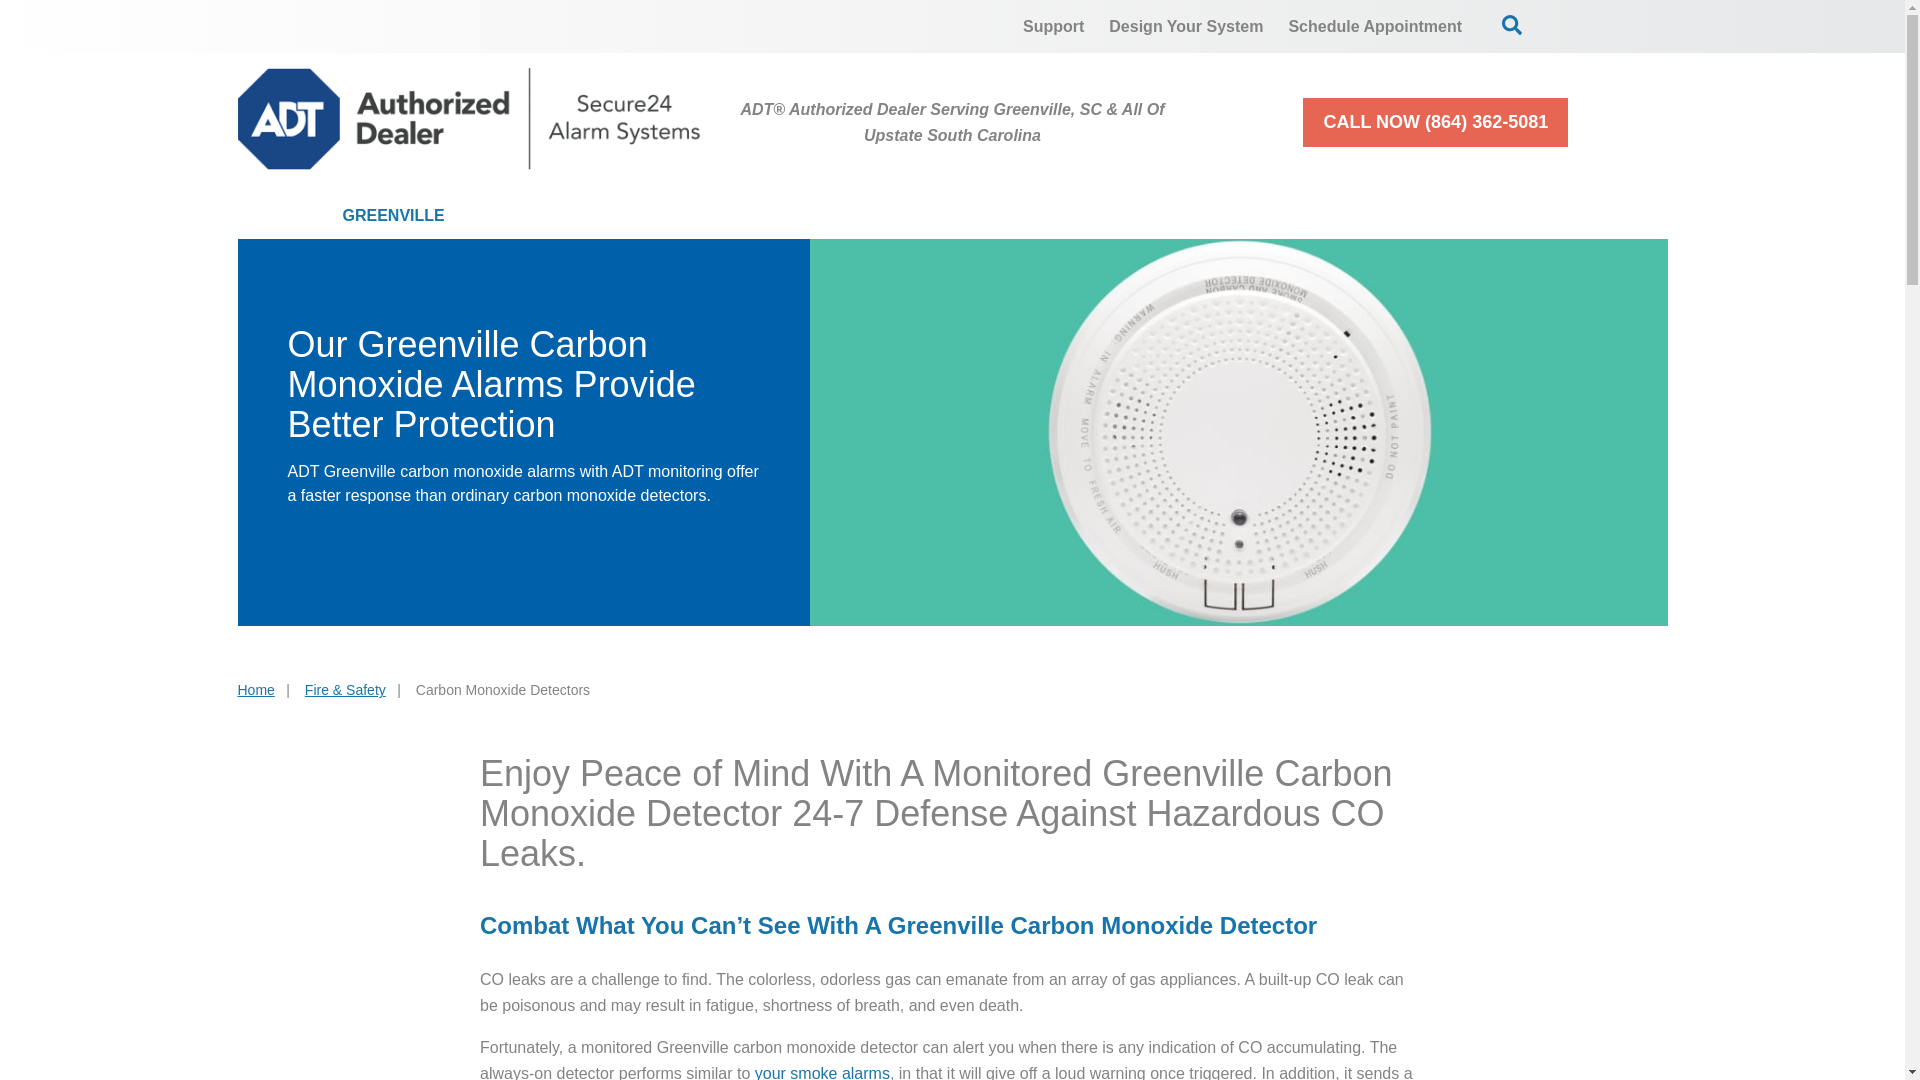 The height and width of the screenshot is (1080, 1920). Describe the element at coordinates (998, 216) in the screenshot. I see `Home Automation` at that location.